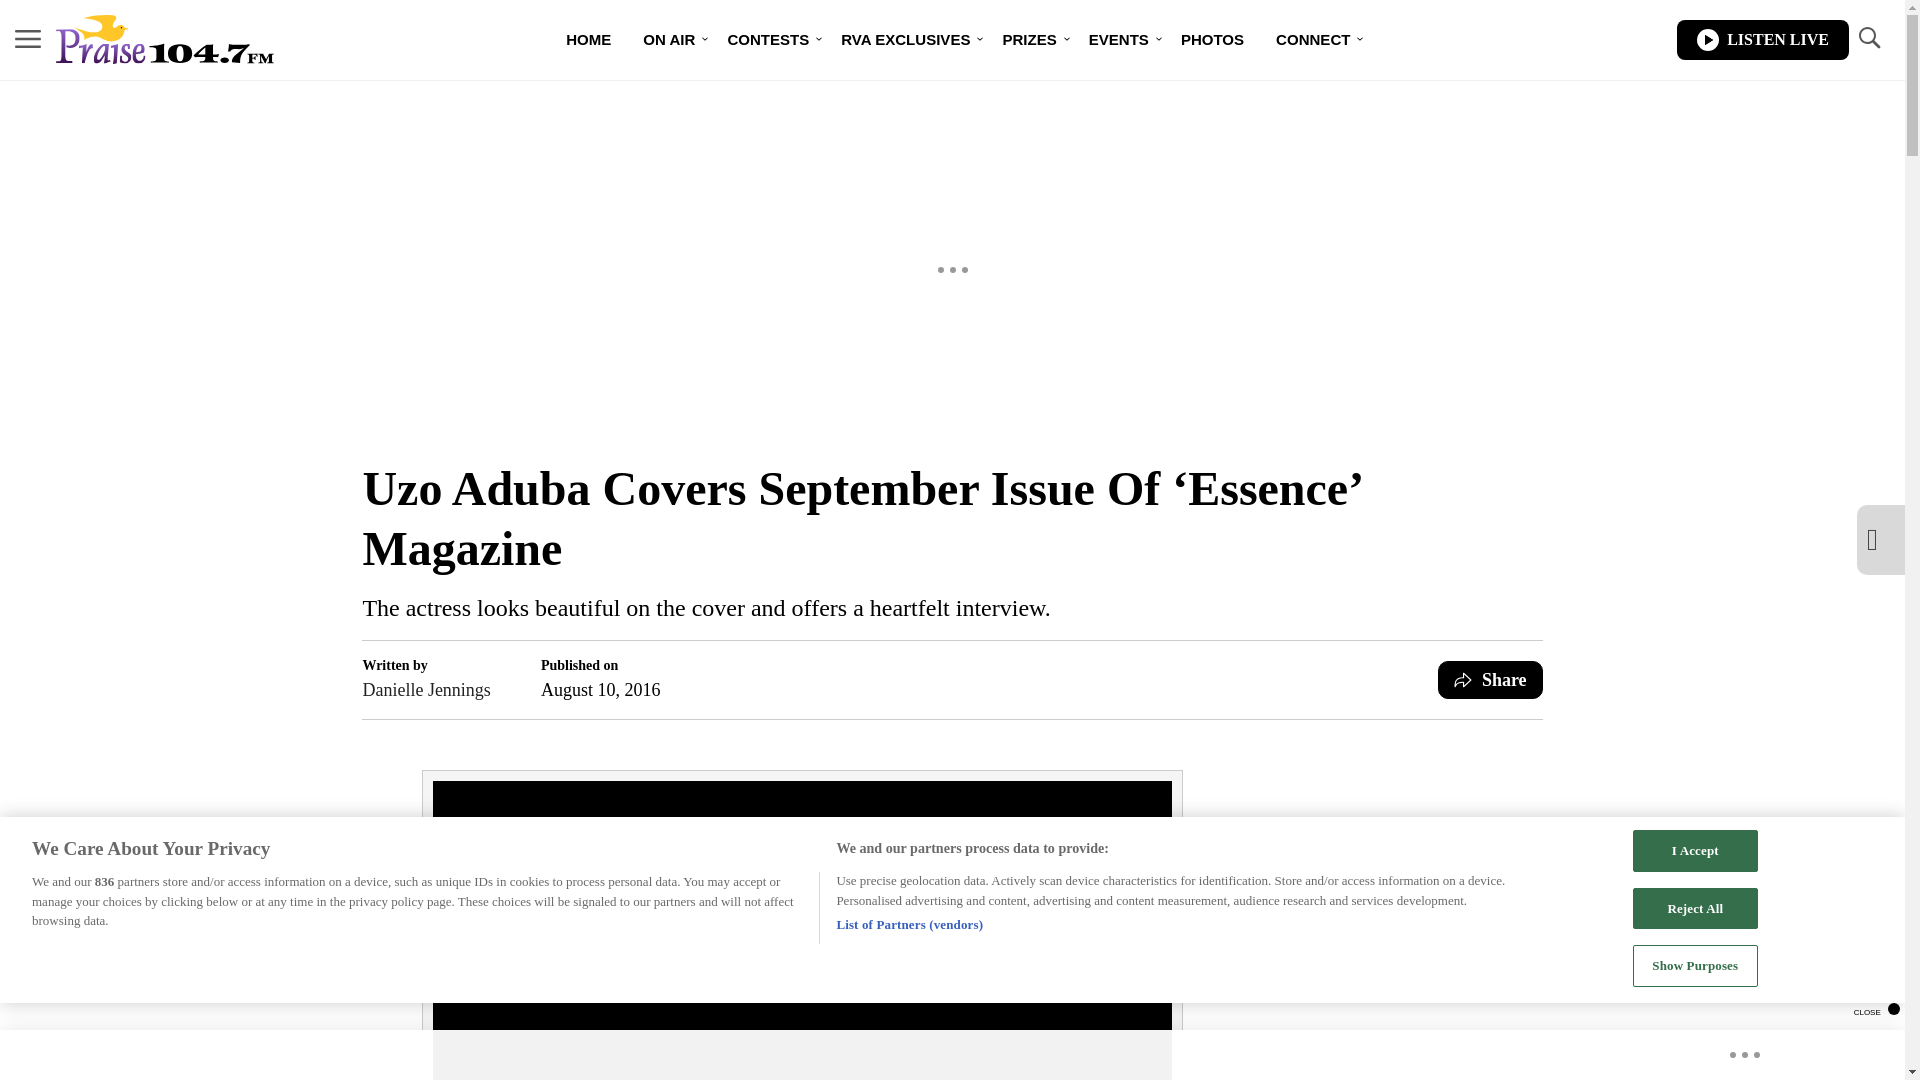 The height and width of the screenshot is (1080, 1920). I want to click on CONTESTS, so click(768, 40).